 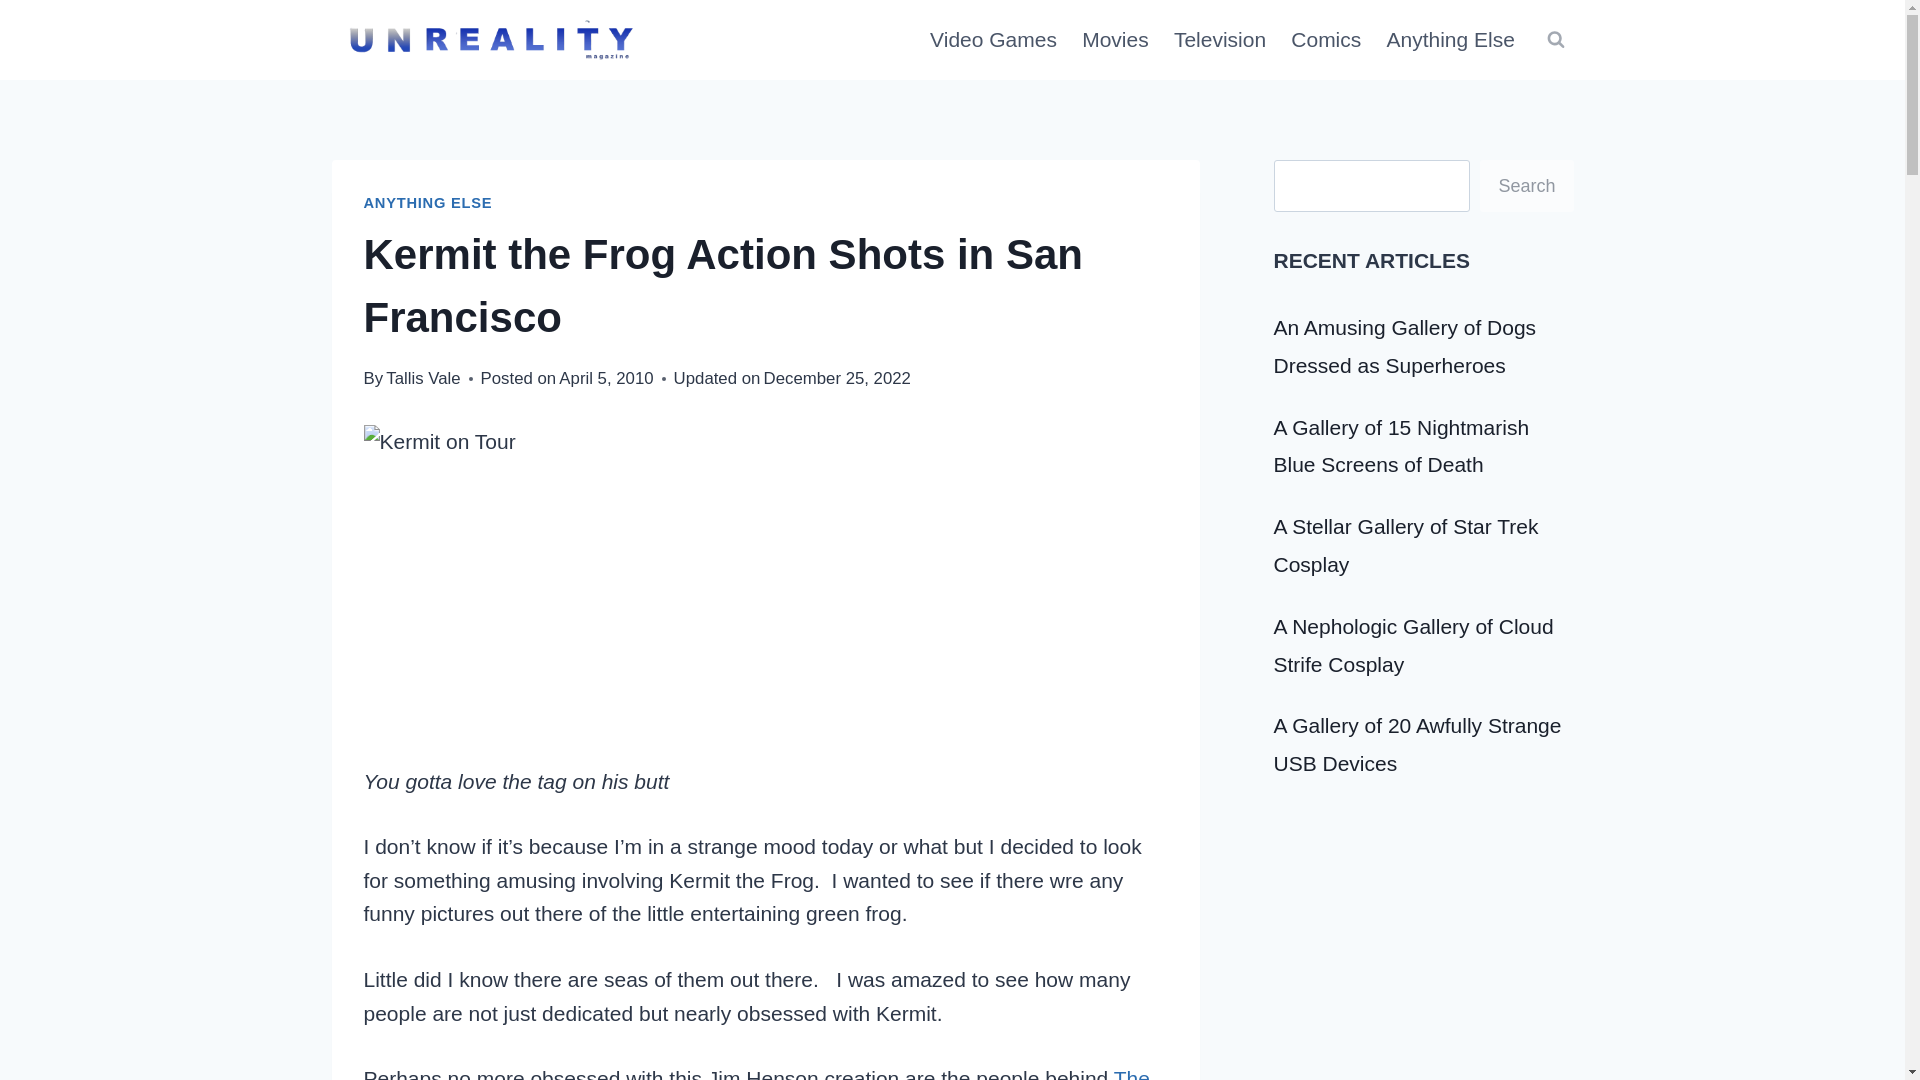 What do you see at coordinates (1451, 40) in the screenshot?
I see `Anything Else` at bounding box center [1451, 40].